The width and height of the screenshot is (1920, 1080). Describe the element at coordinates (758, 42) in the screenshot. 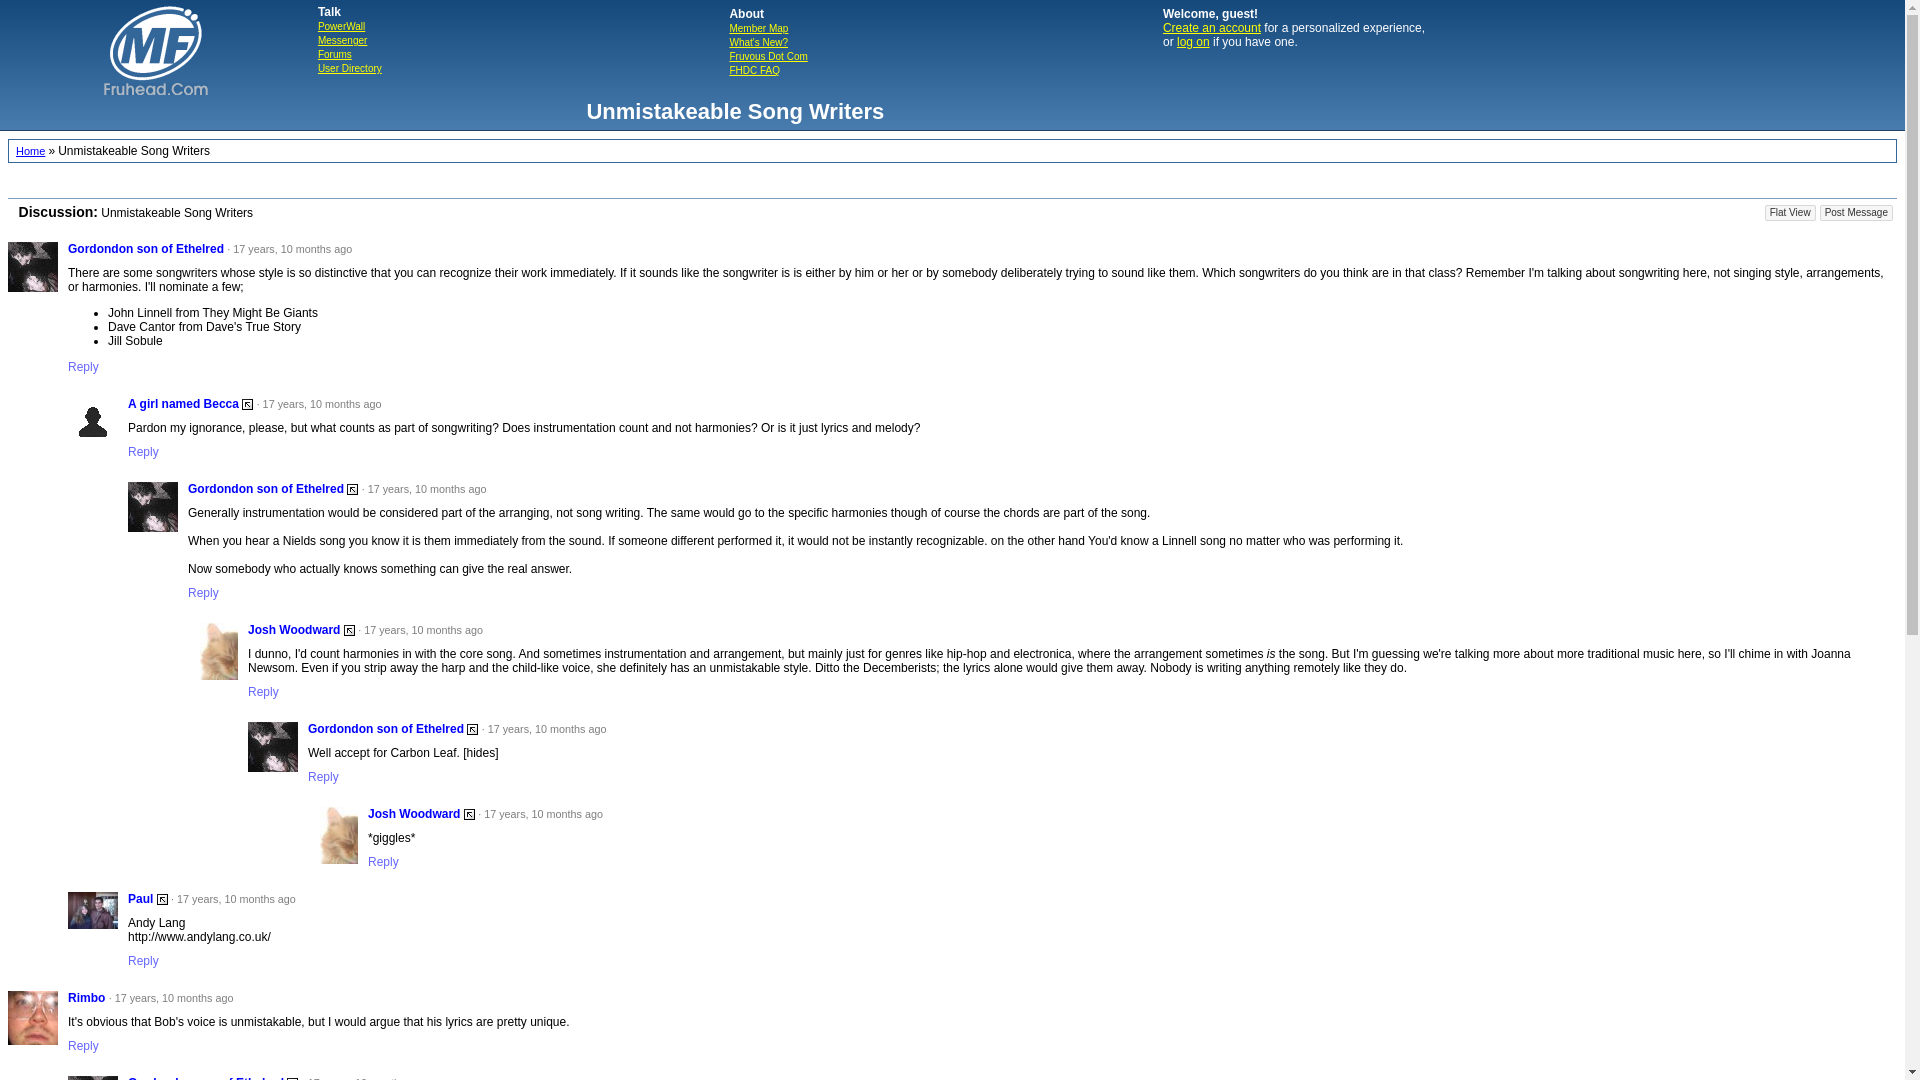

I see `What's New?` at that location.